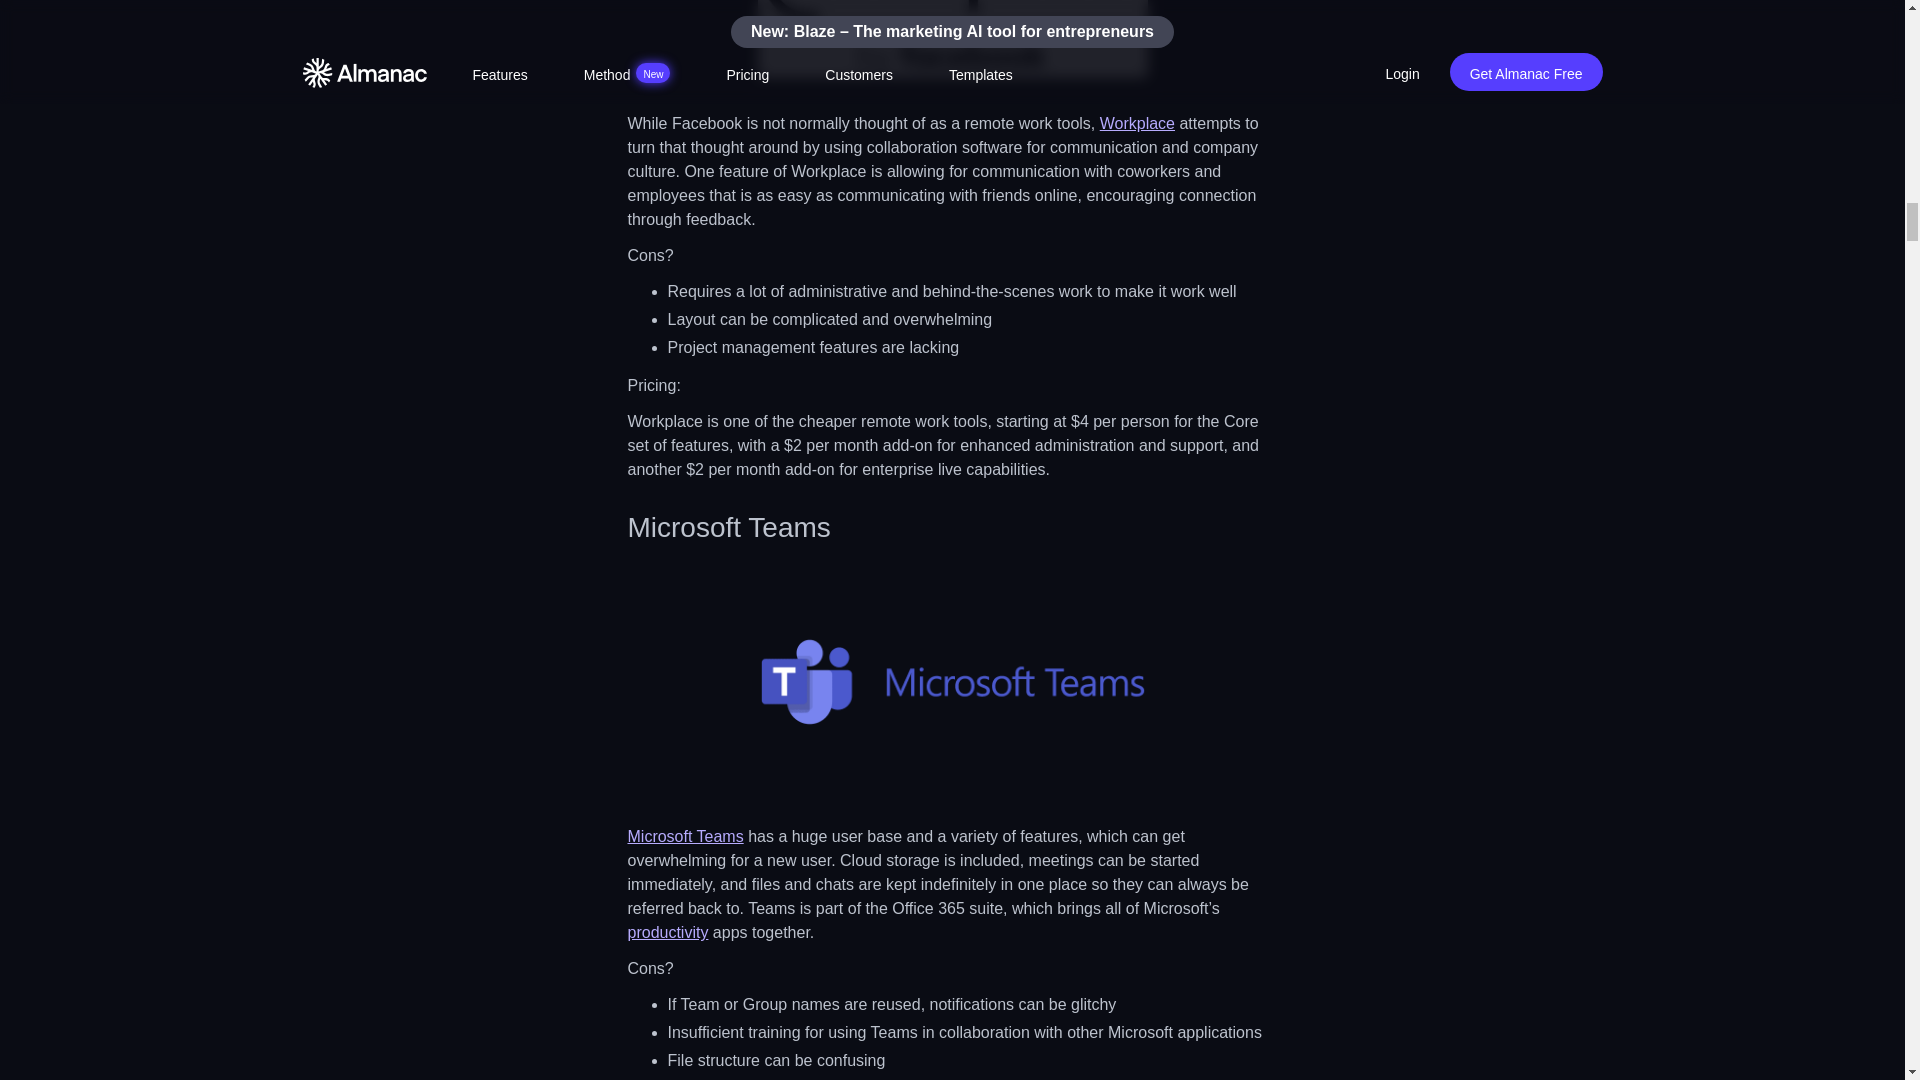  I want to click on productivity, so click(668, 932).